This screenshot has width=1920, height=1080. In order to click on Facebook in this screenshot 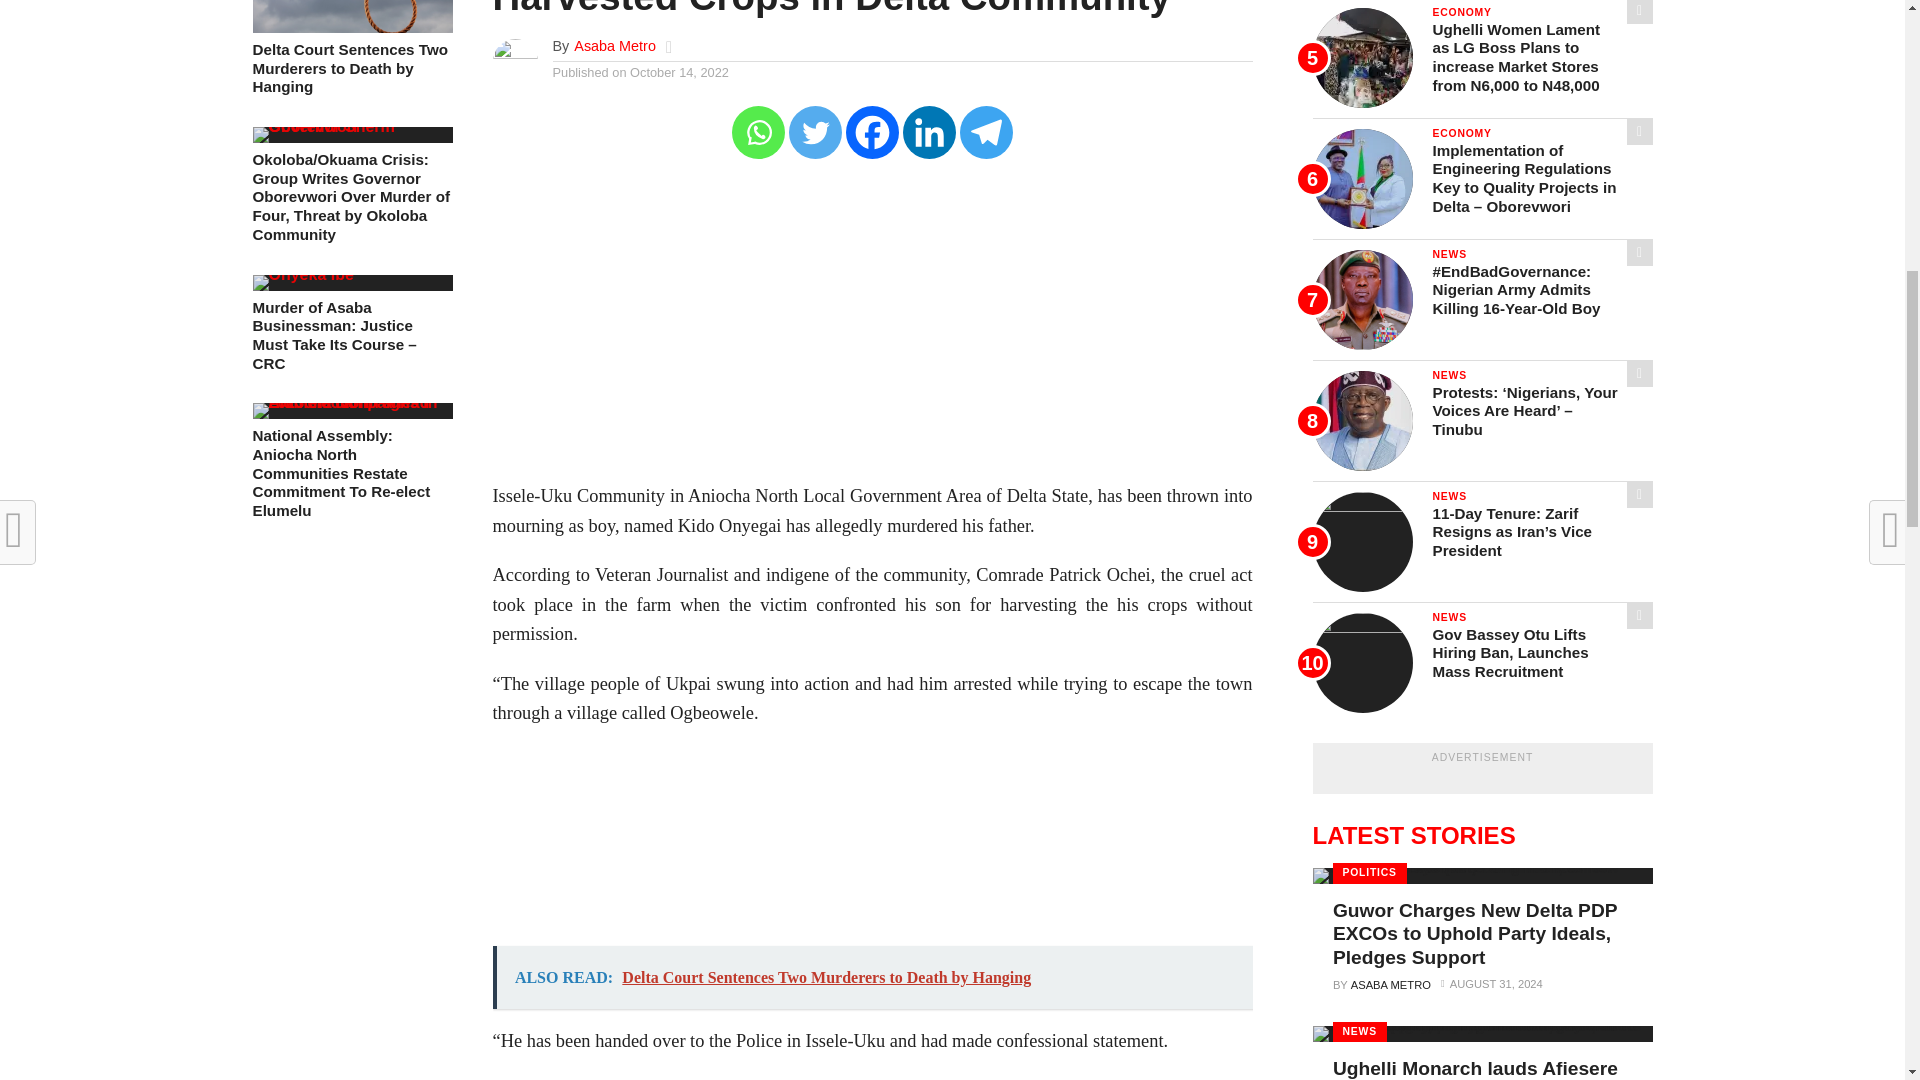, I will do `click(872, 132)`.